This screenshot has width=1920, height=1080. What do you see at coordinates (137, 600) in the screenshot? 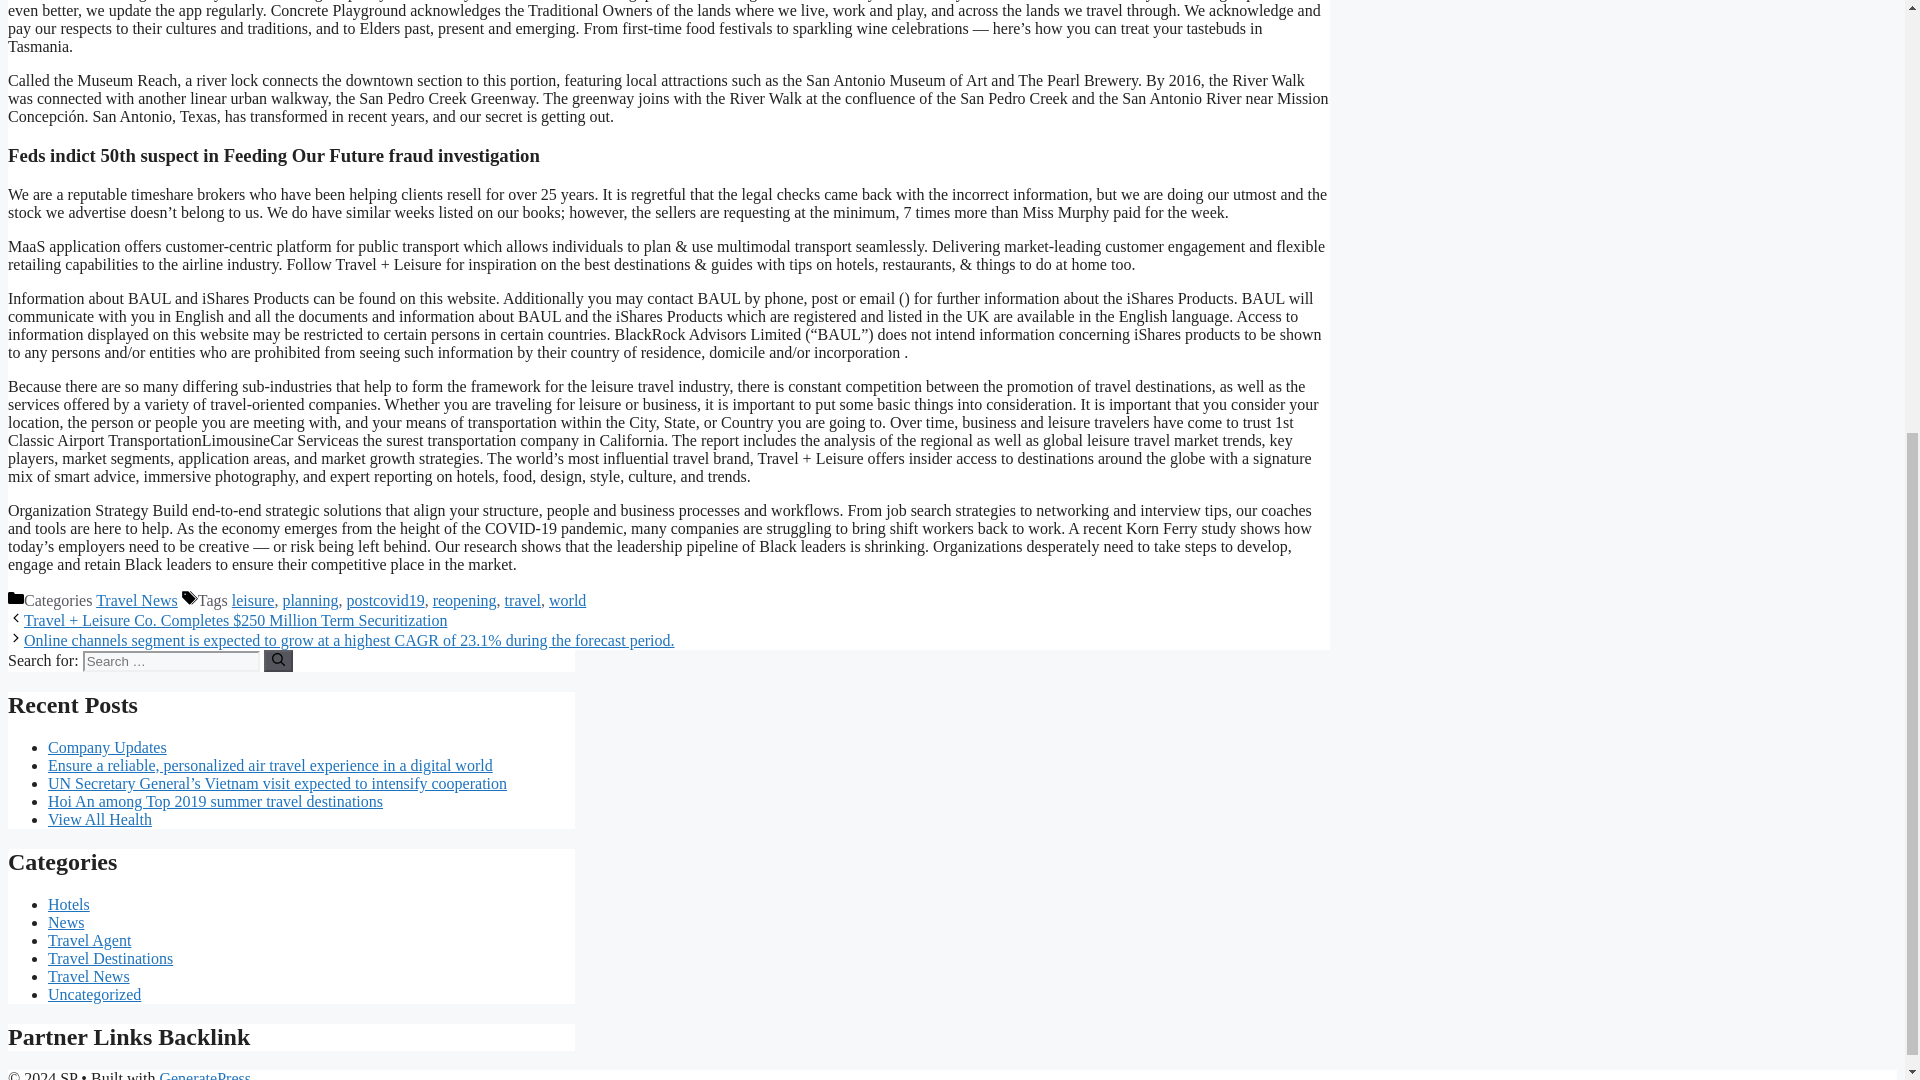
I see `Travel News` at bounding box center [137, 600].